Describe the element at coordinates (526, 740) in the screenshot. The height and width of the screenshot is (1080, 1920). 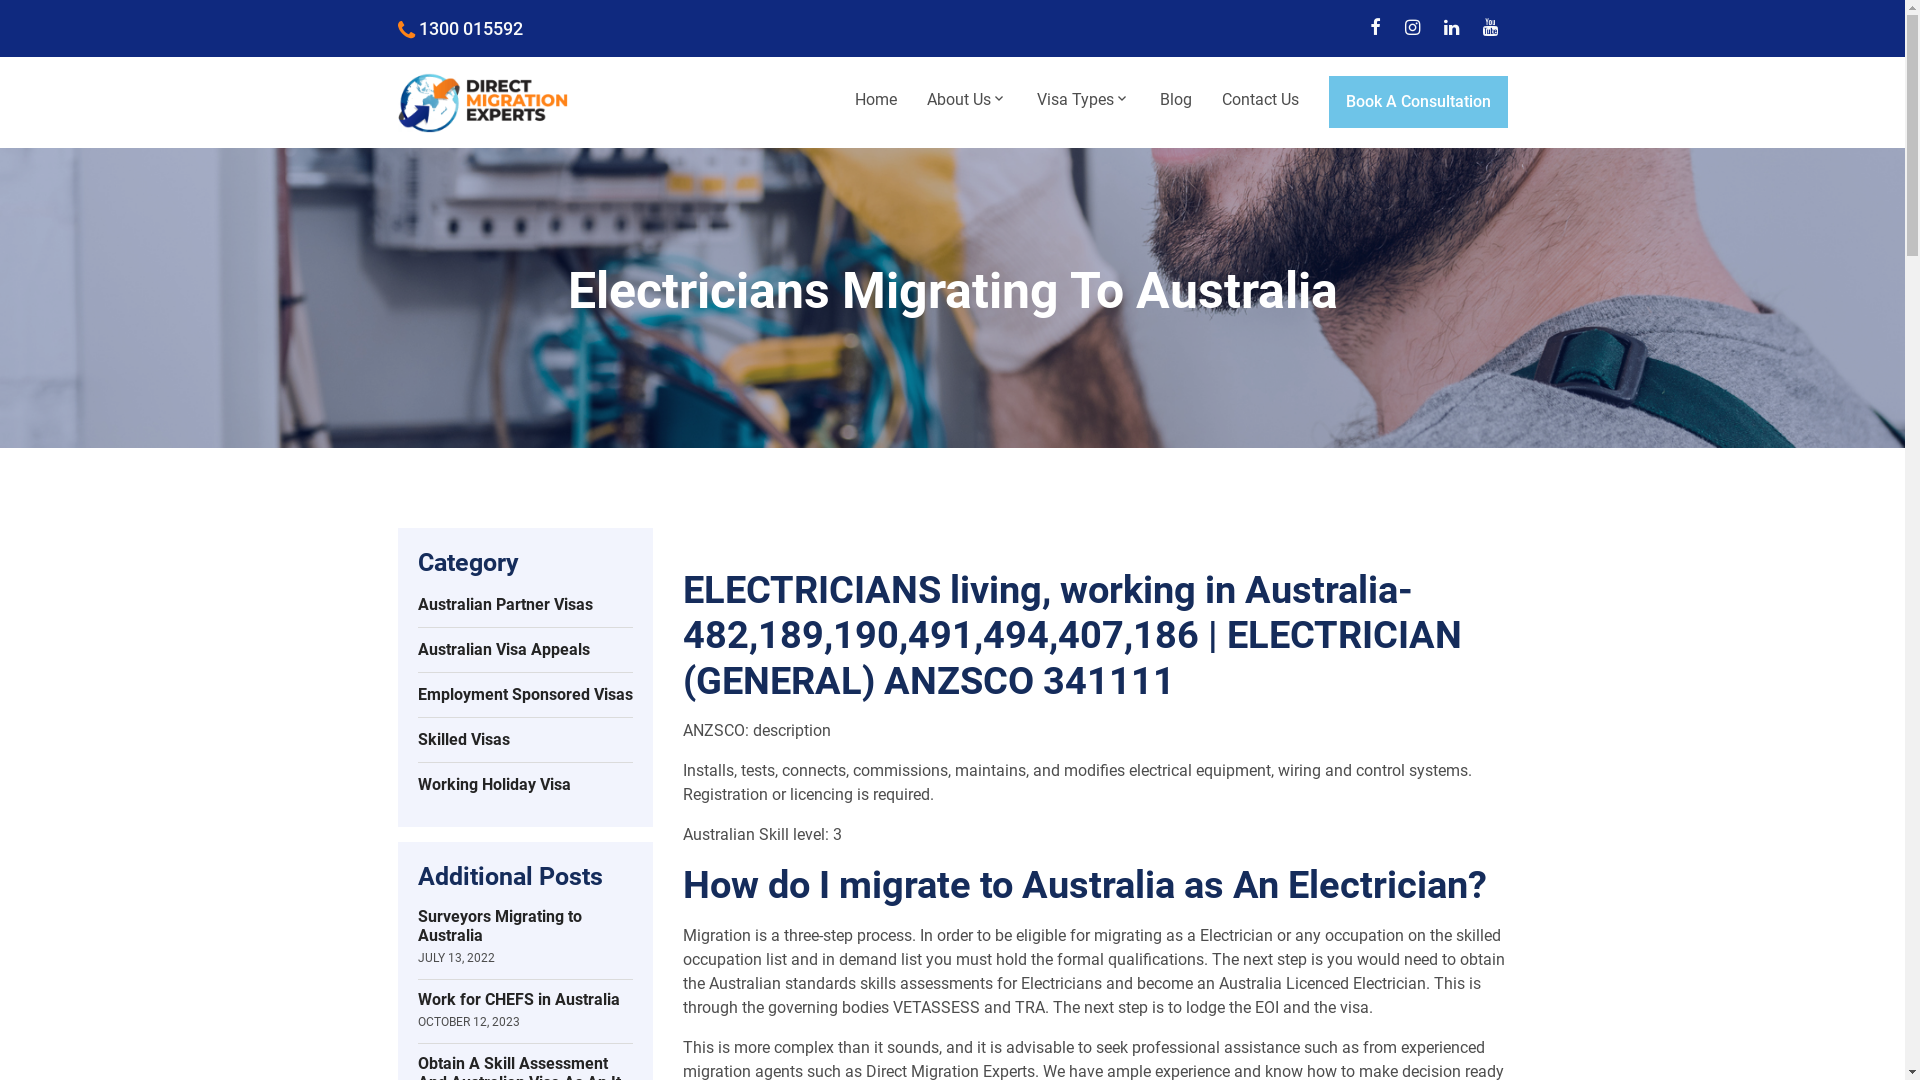
I see `Skilled Visas` at that location.